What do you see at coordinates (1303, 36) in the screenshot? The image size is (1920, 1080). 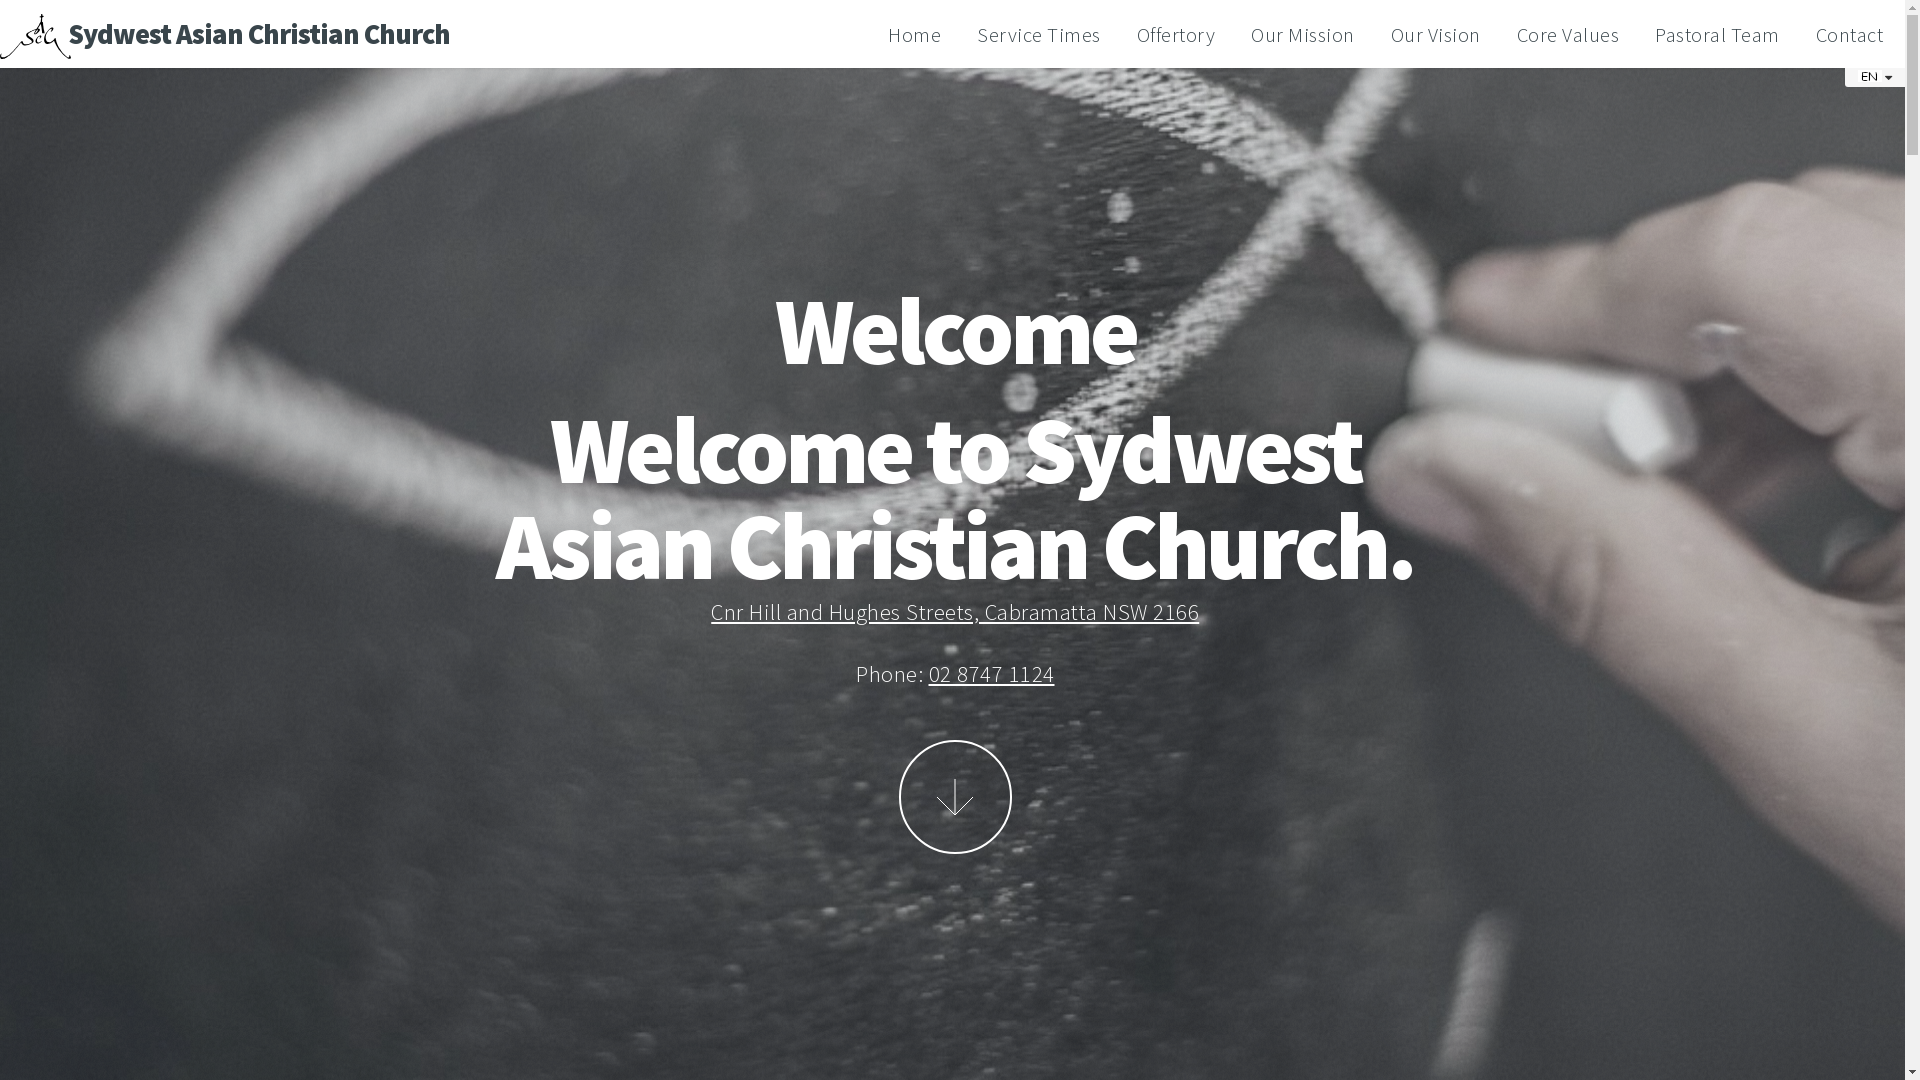 I see `Our Mission` at bounding box center [1303, 36].